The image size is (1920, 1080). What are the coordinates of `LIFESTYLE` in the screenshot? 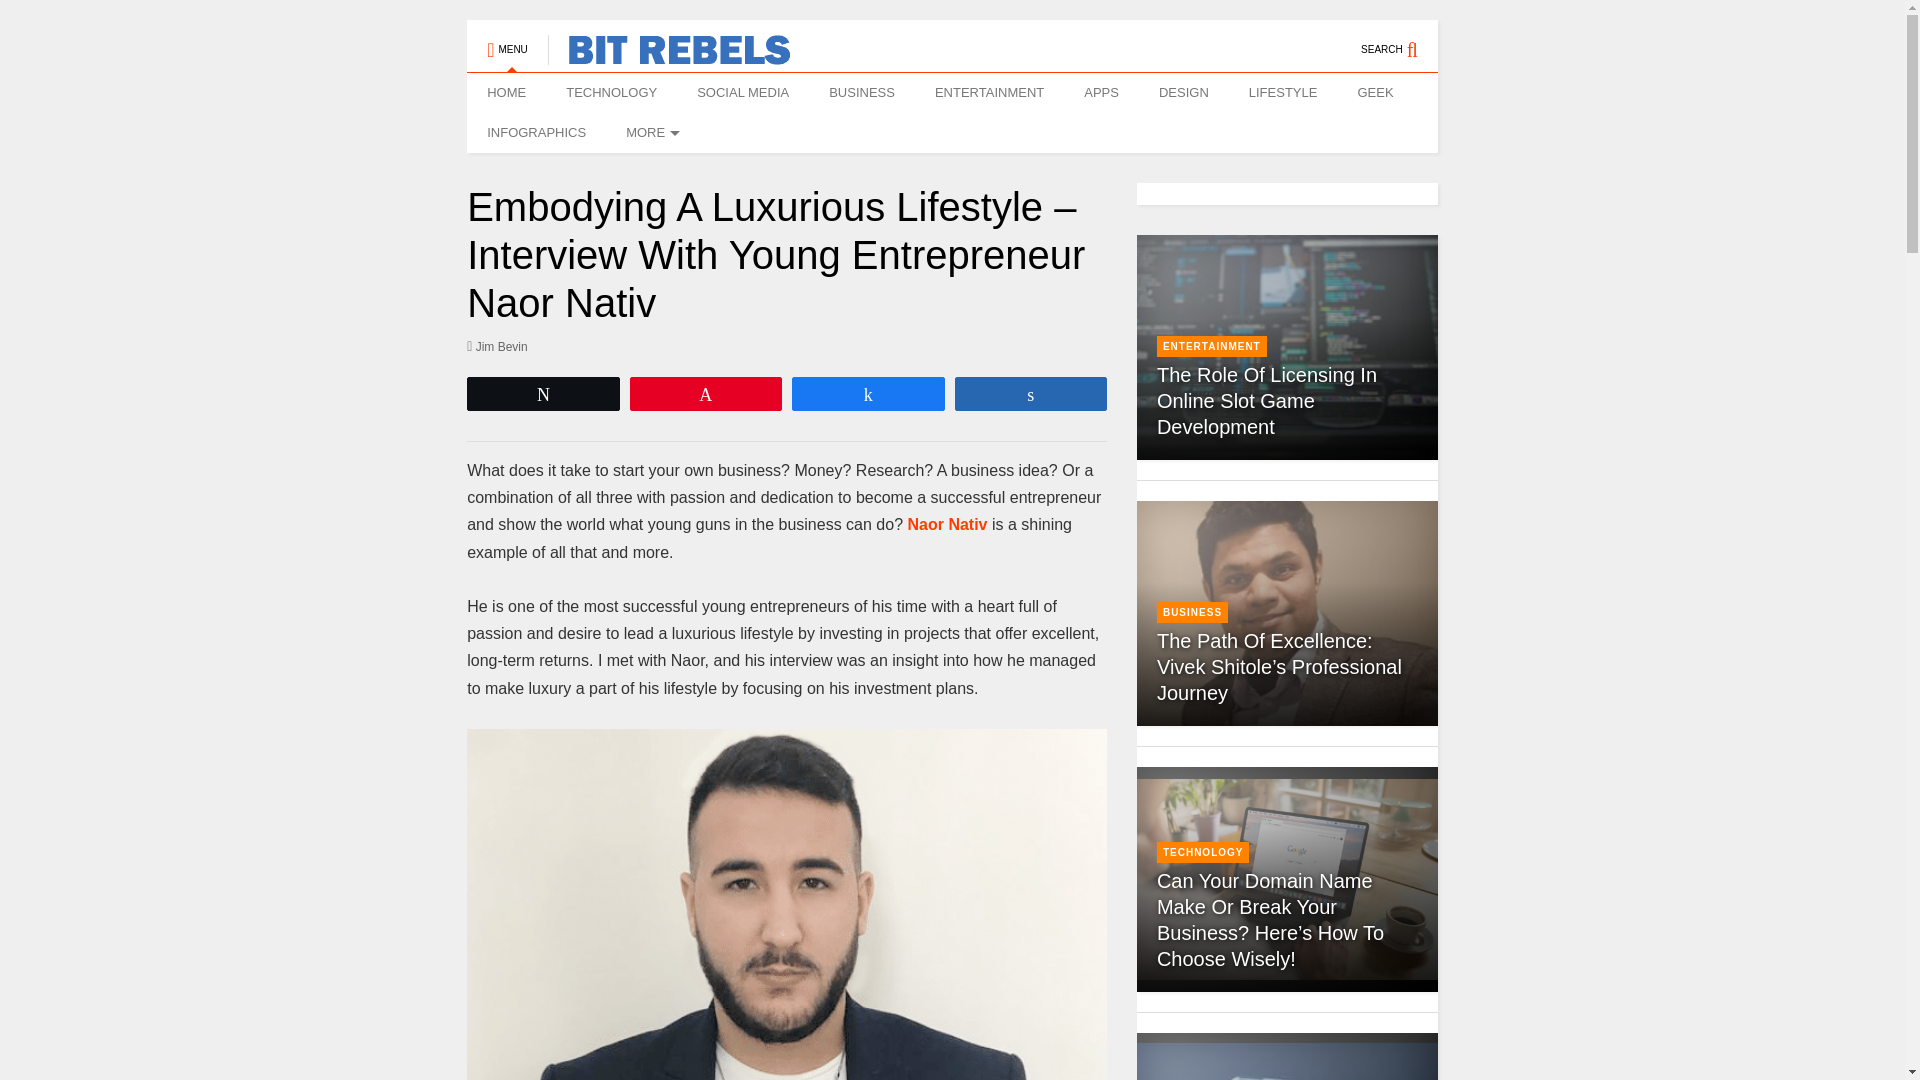 It's located at (1283, 93).